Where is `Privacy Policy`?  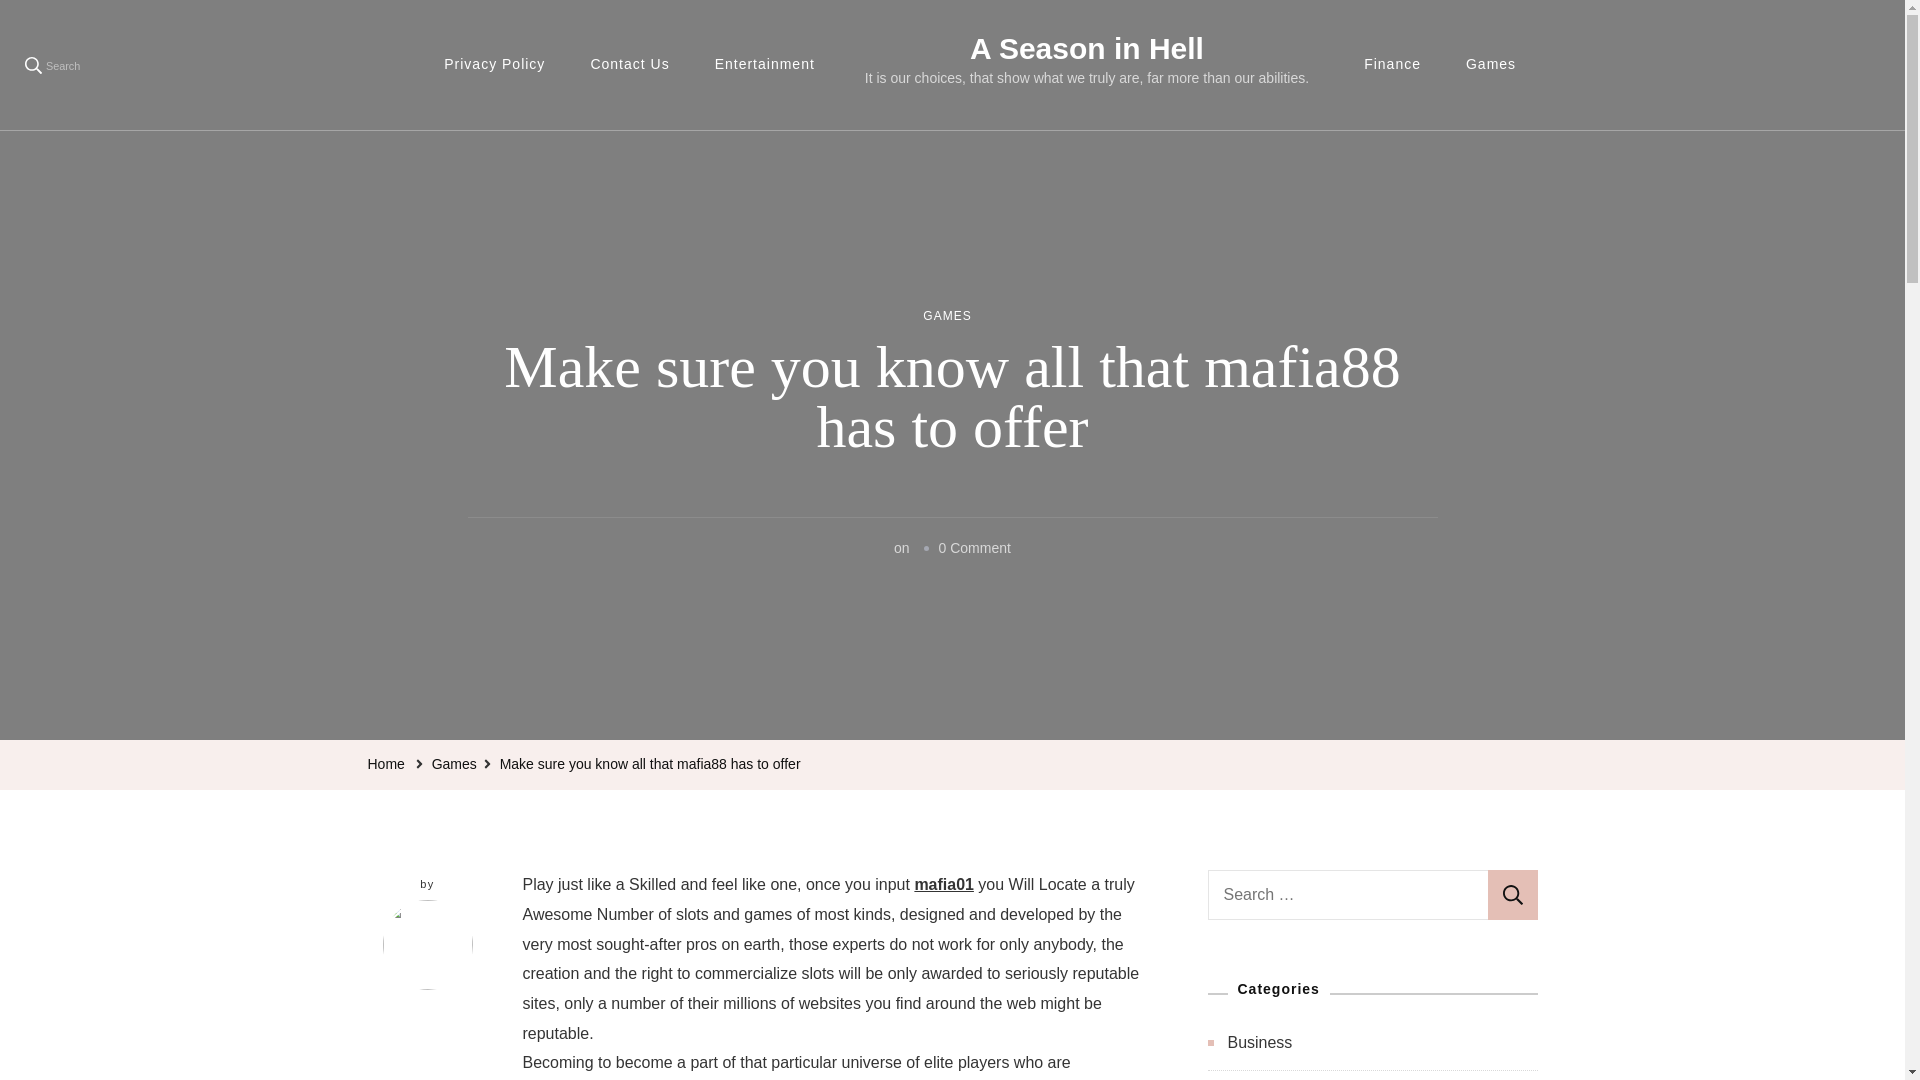 Privacy Policy is located at coordinates (494, 65).